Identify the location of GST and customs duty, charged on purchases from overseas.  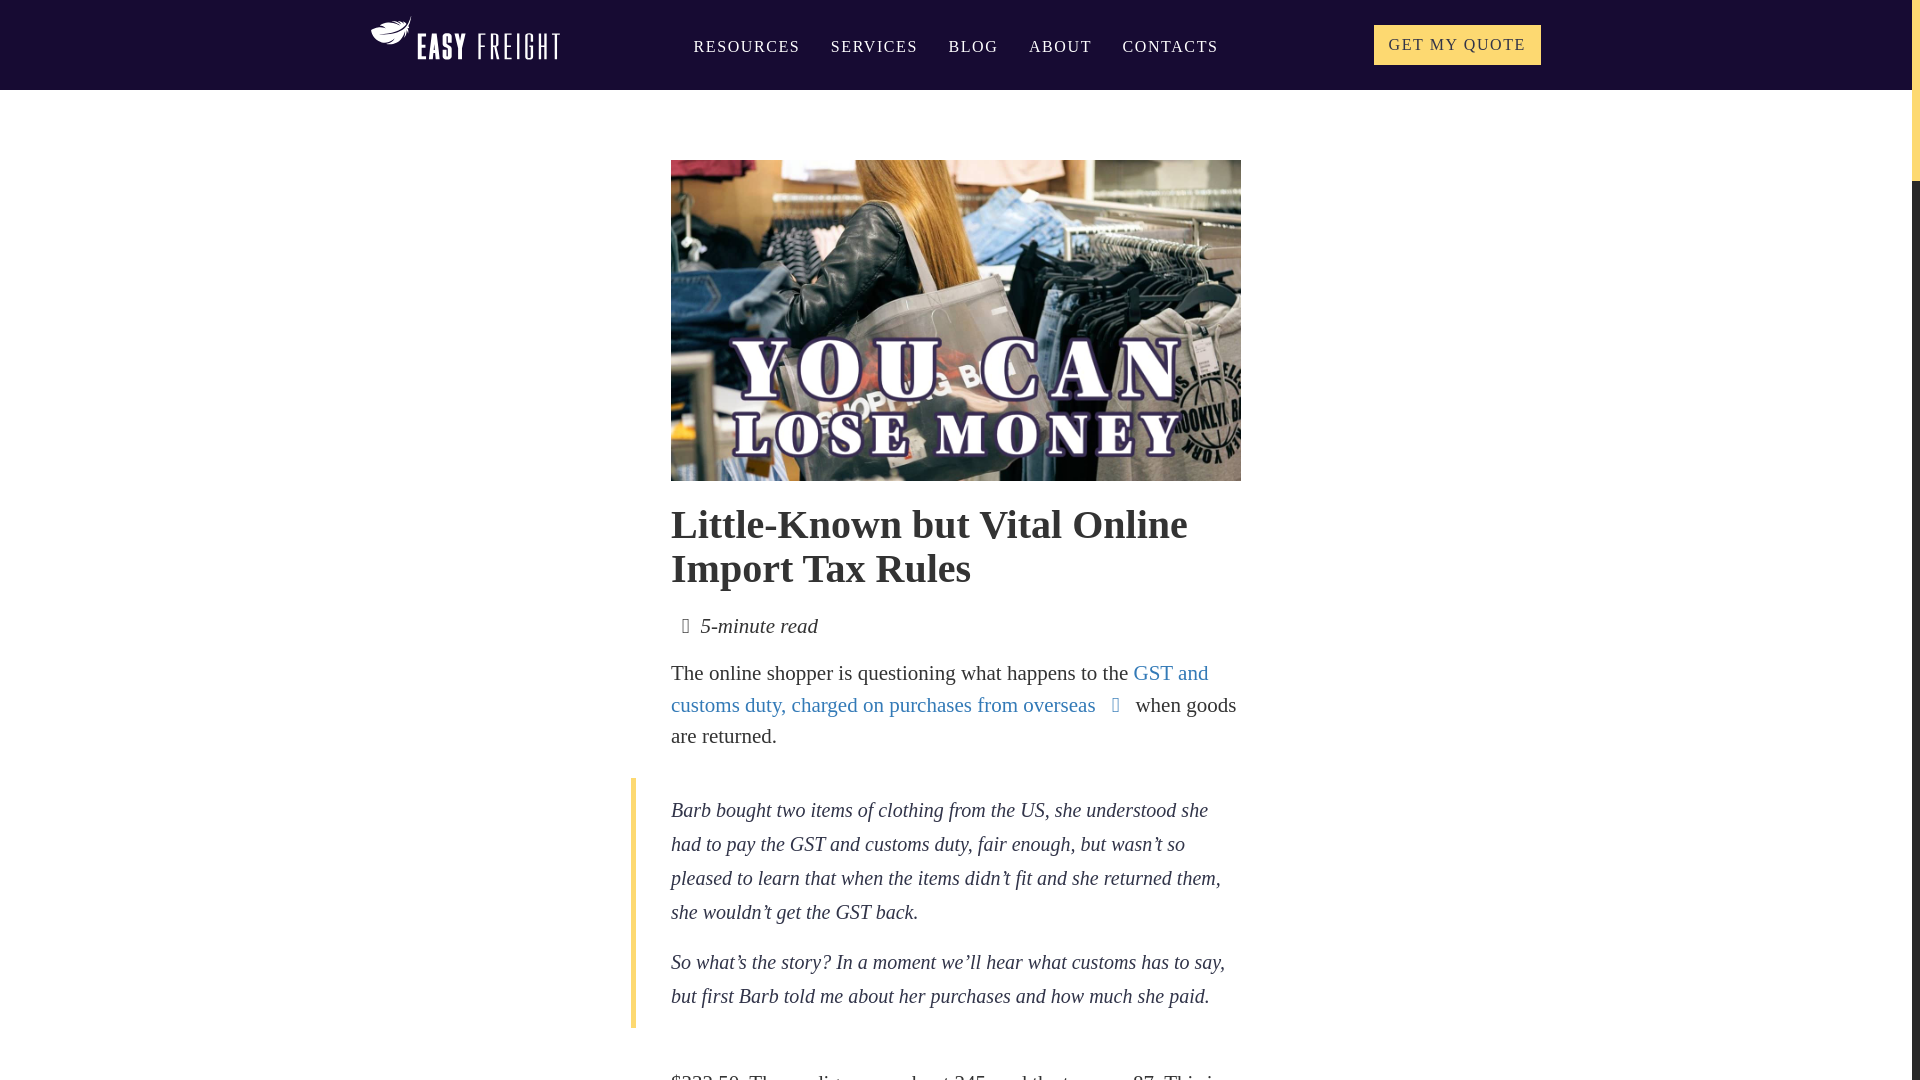
(938, 688).